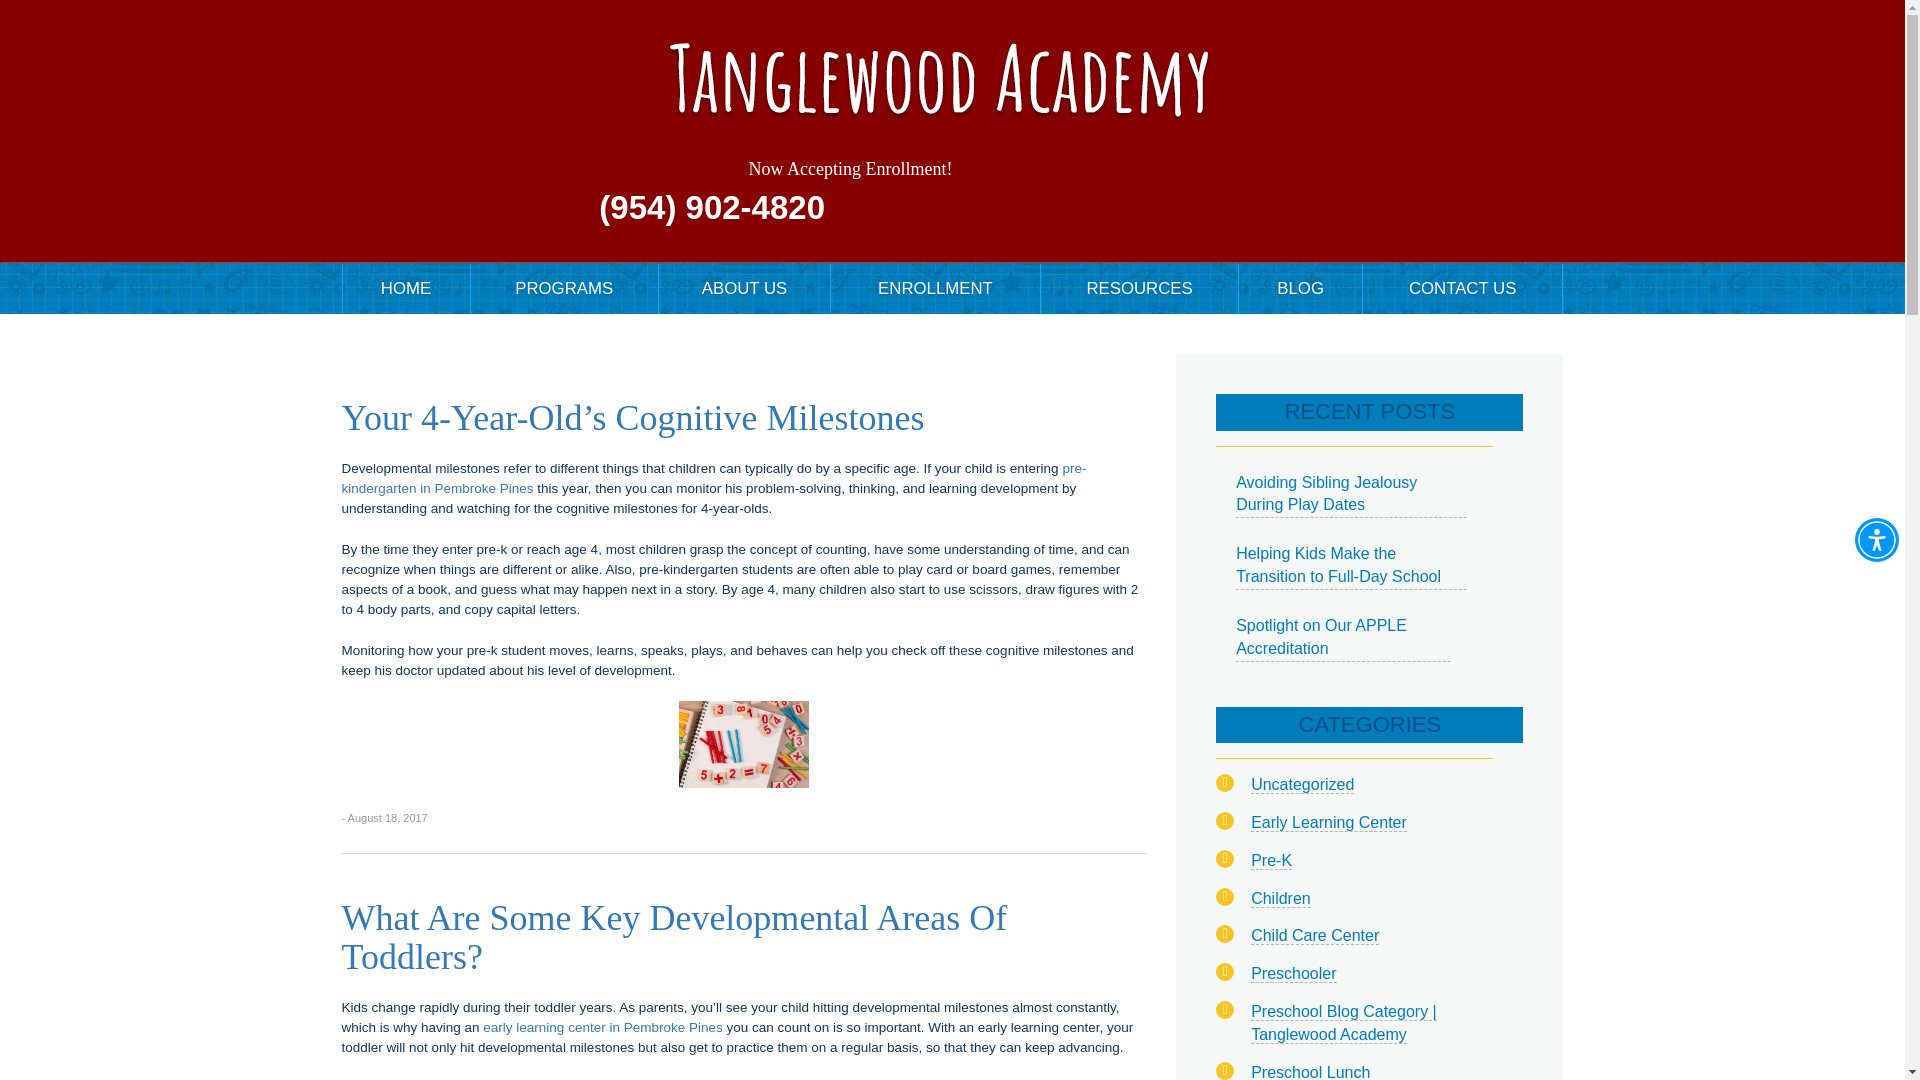 This screenshot has width=1920, height=1080. What do you see at coordinates (564, 288) in the screenshot?
I see `PROGRAMS` at bounding box center [564, 288].